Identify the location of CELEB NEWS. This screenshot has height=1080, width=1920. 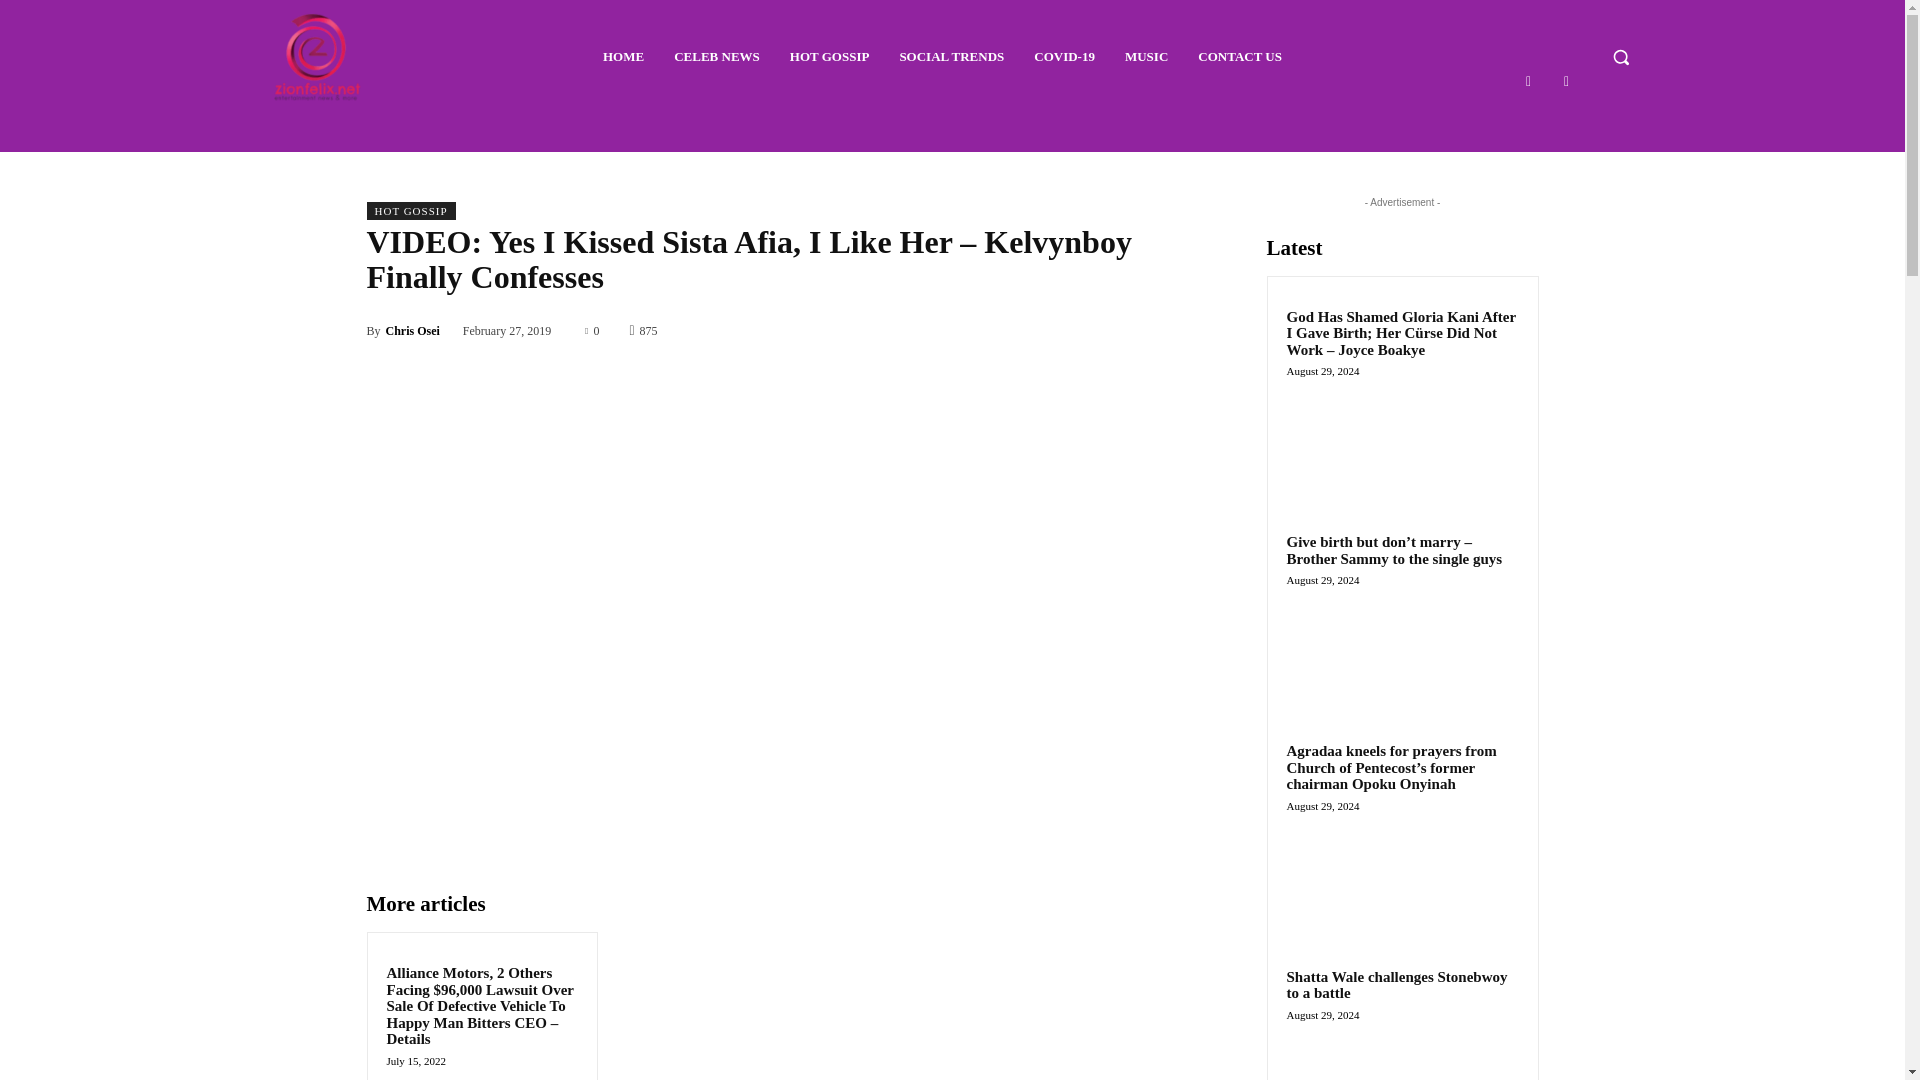
(716, 57).